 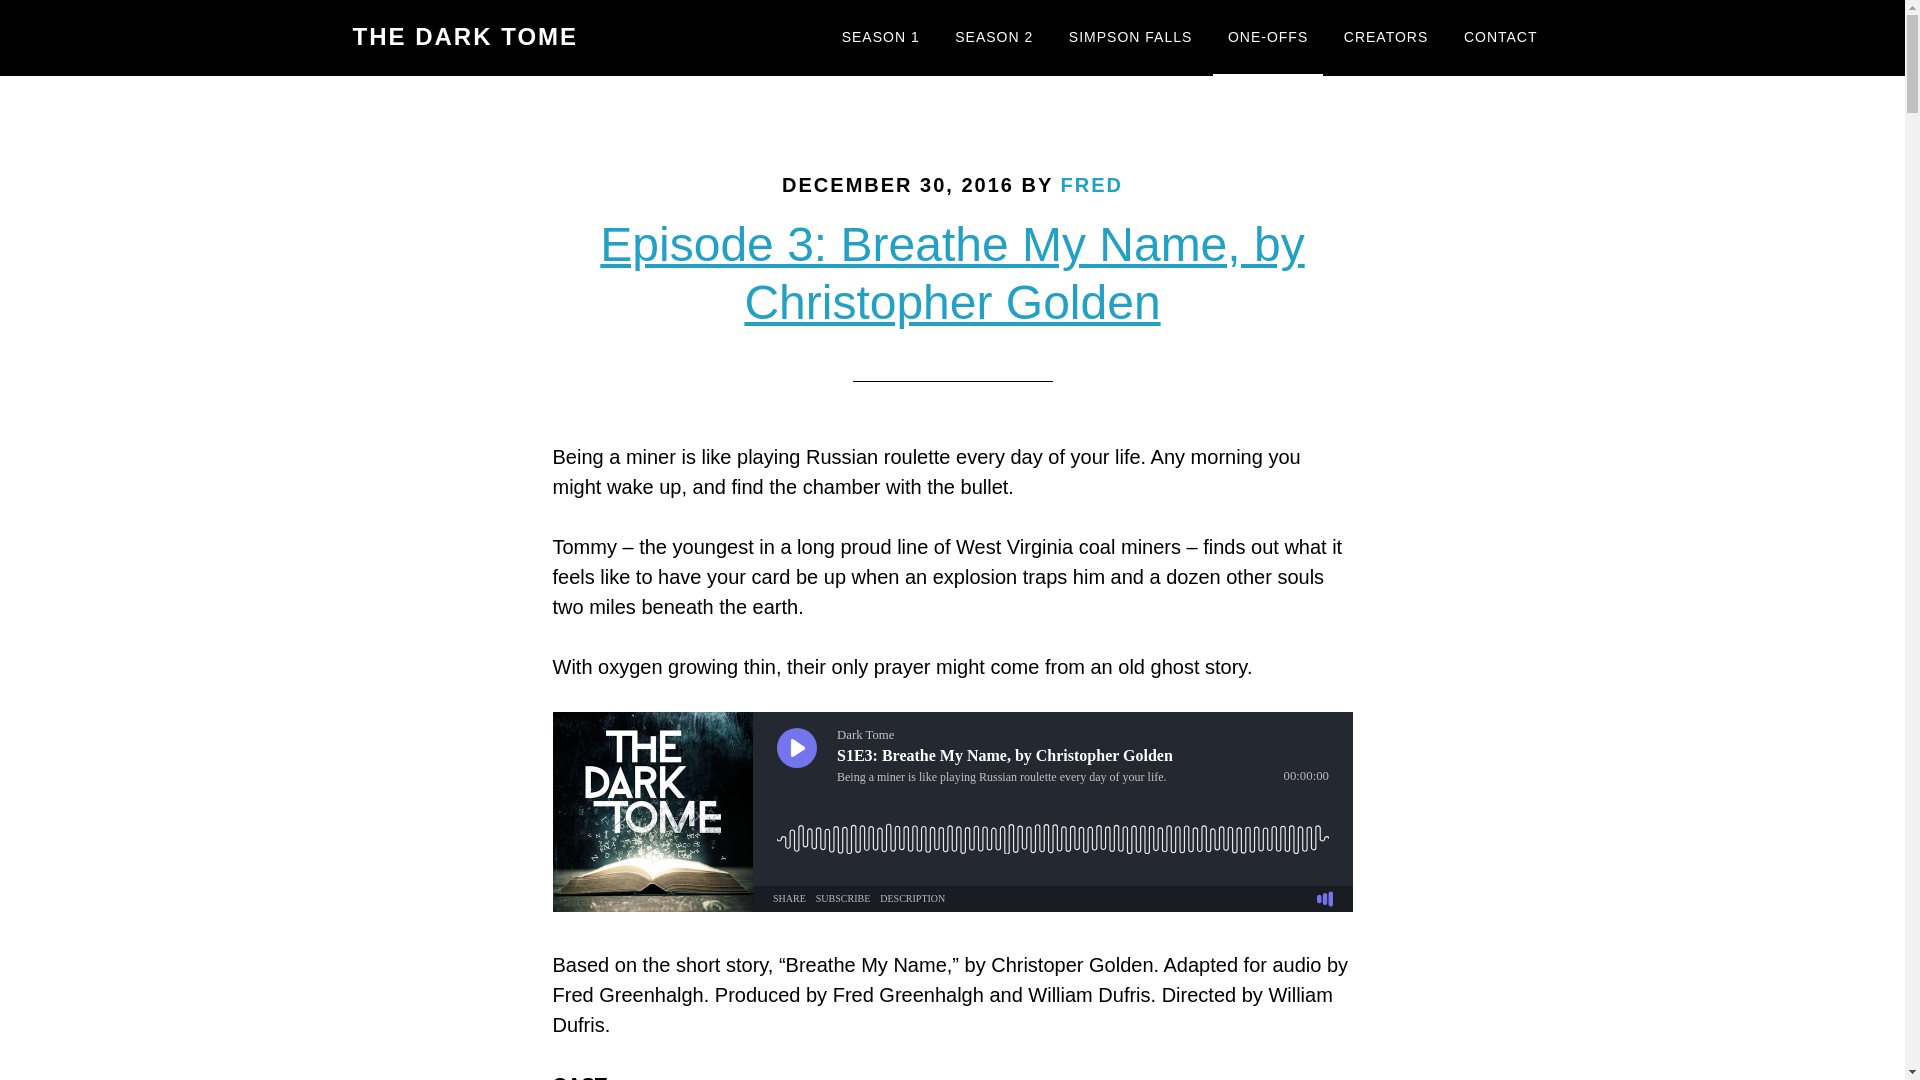 I want to click on SIMPSON FALLS, so click(x=1130, y=38).